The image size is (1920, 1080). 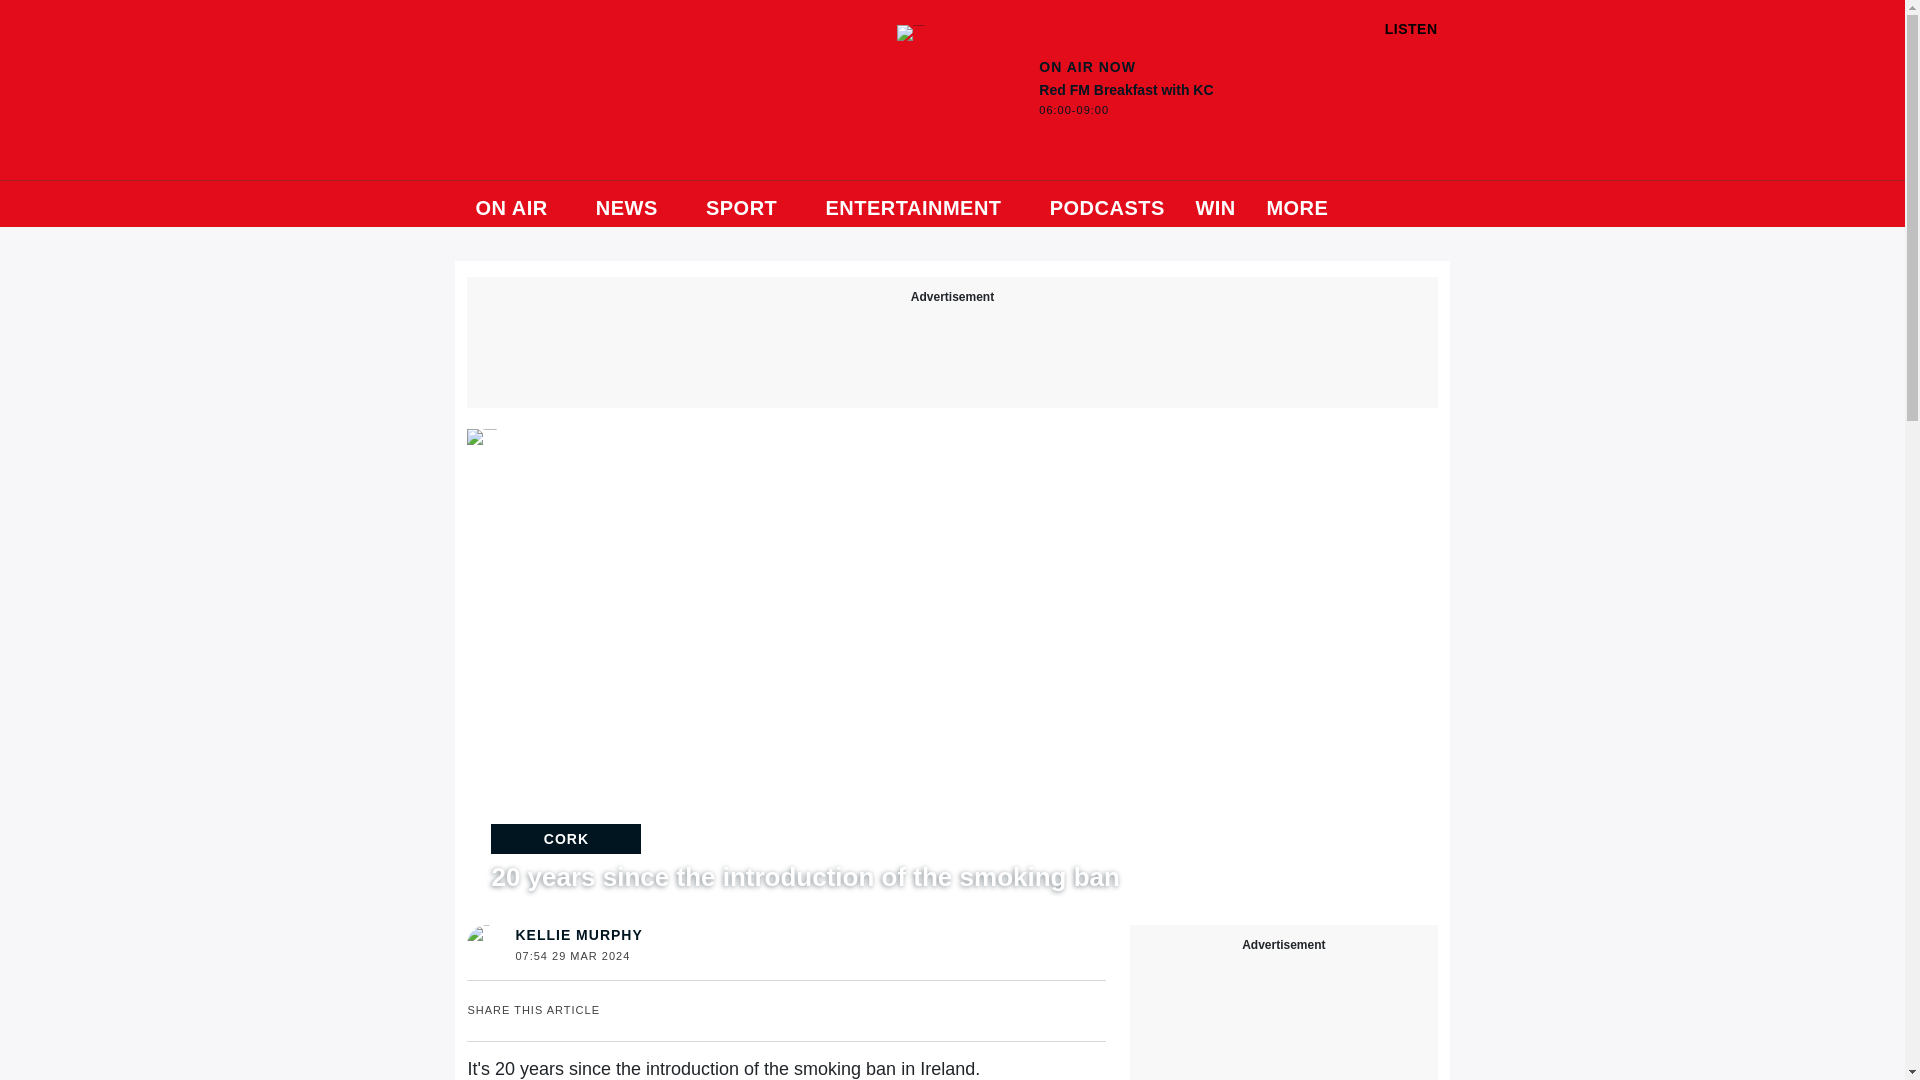 I want to click on WIN, so click(x=922, y=204).